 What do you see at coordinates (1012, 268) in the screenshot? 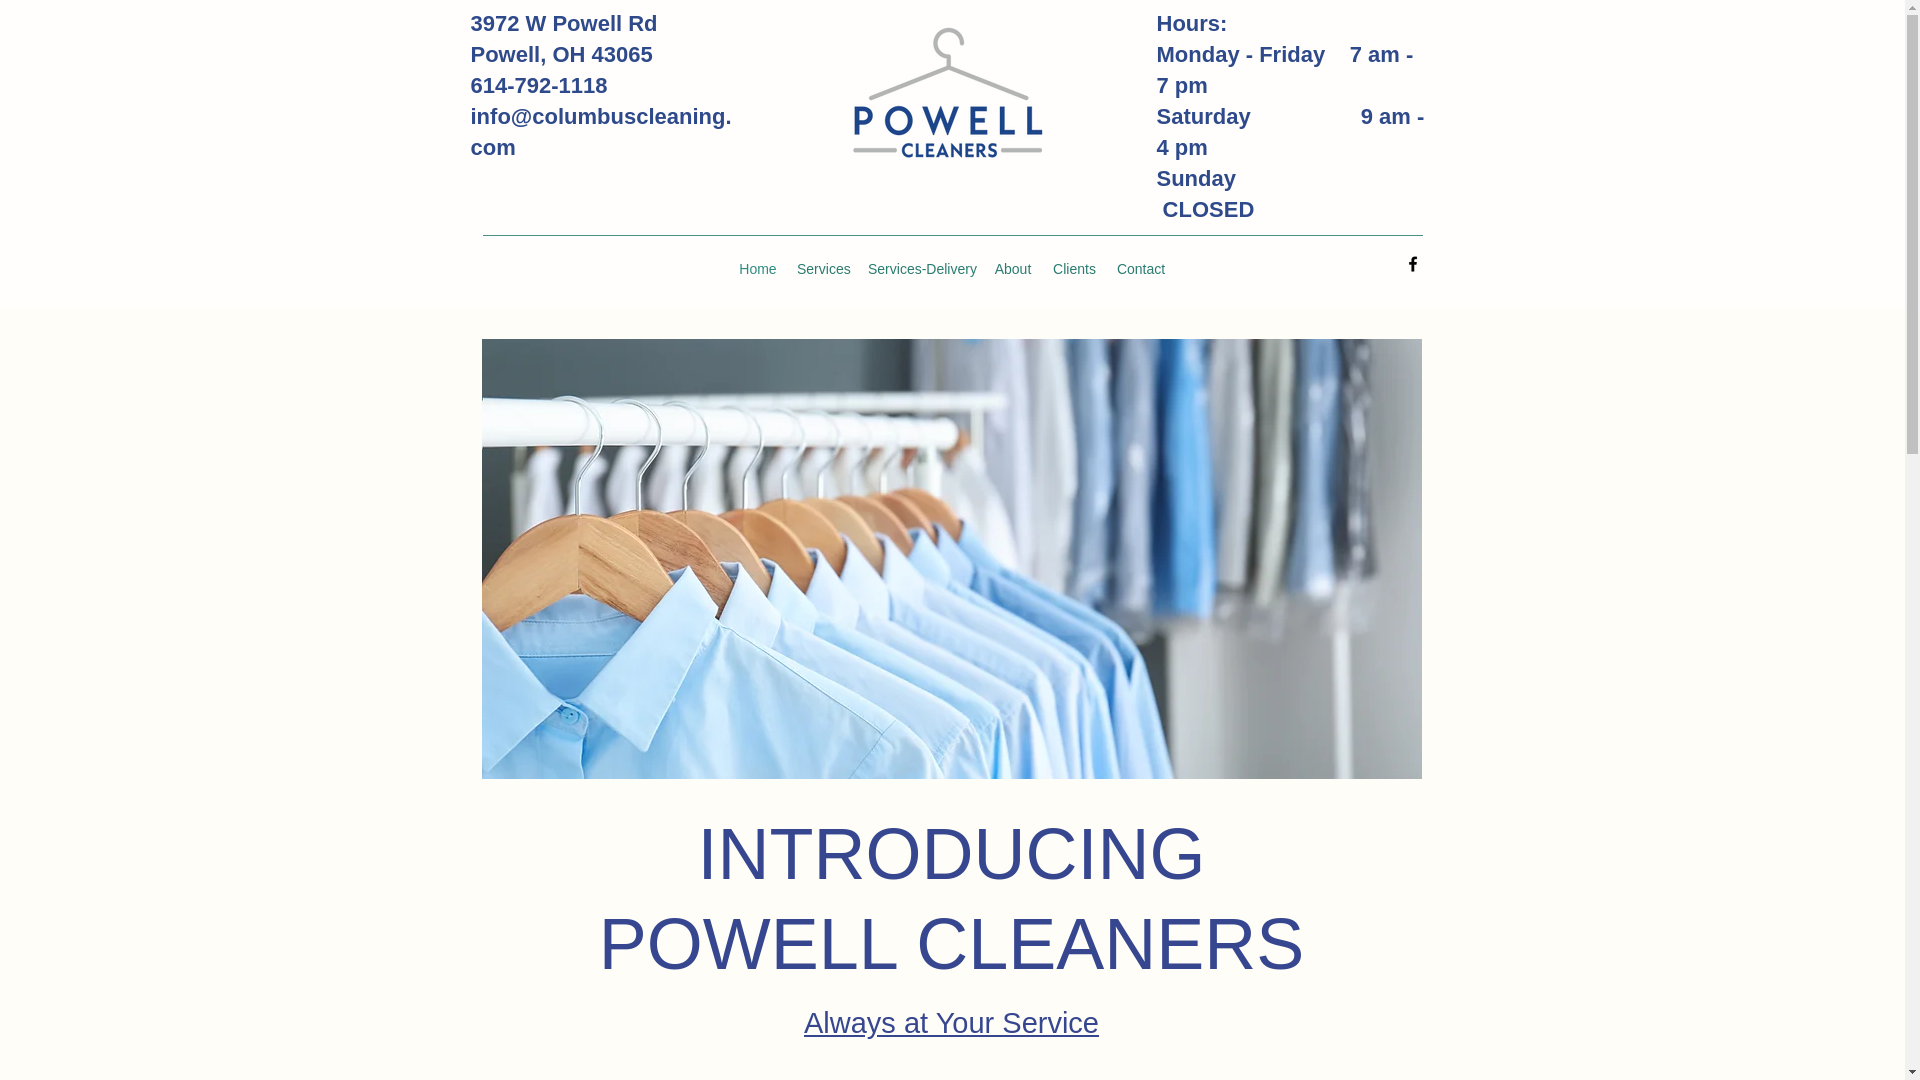
I see `About` at bounding box center [1012, 268].